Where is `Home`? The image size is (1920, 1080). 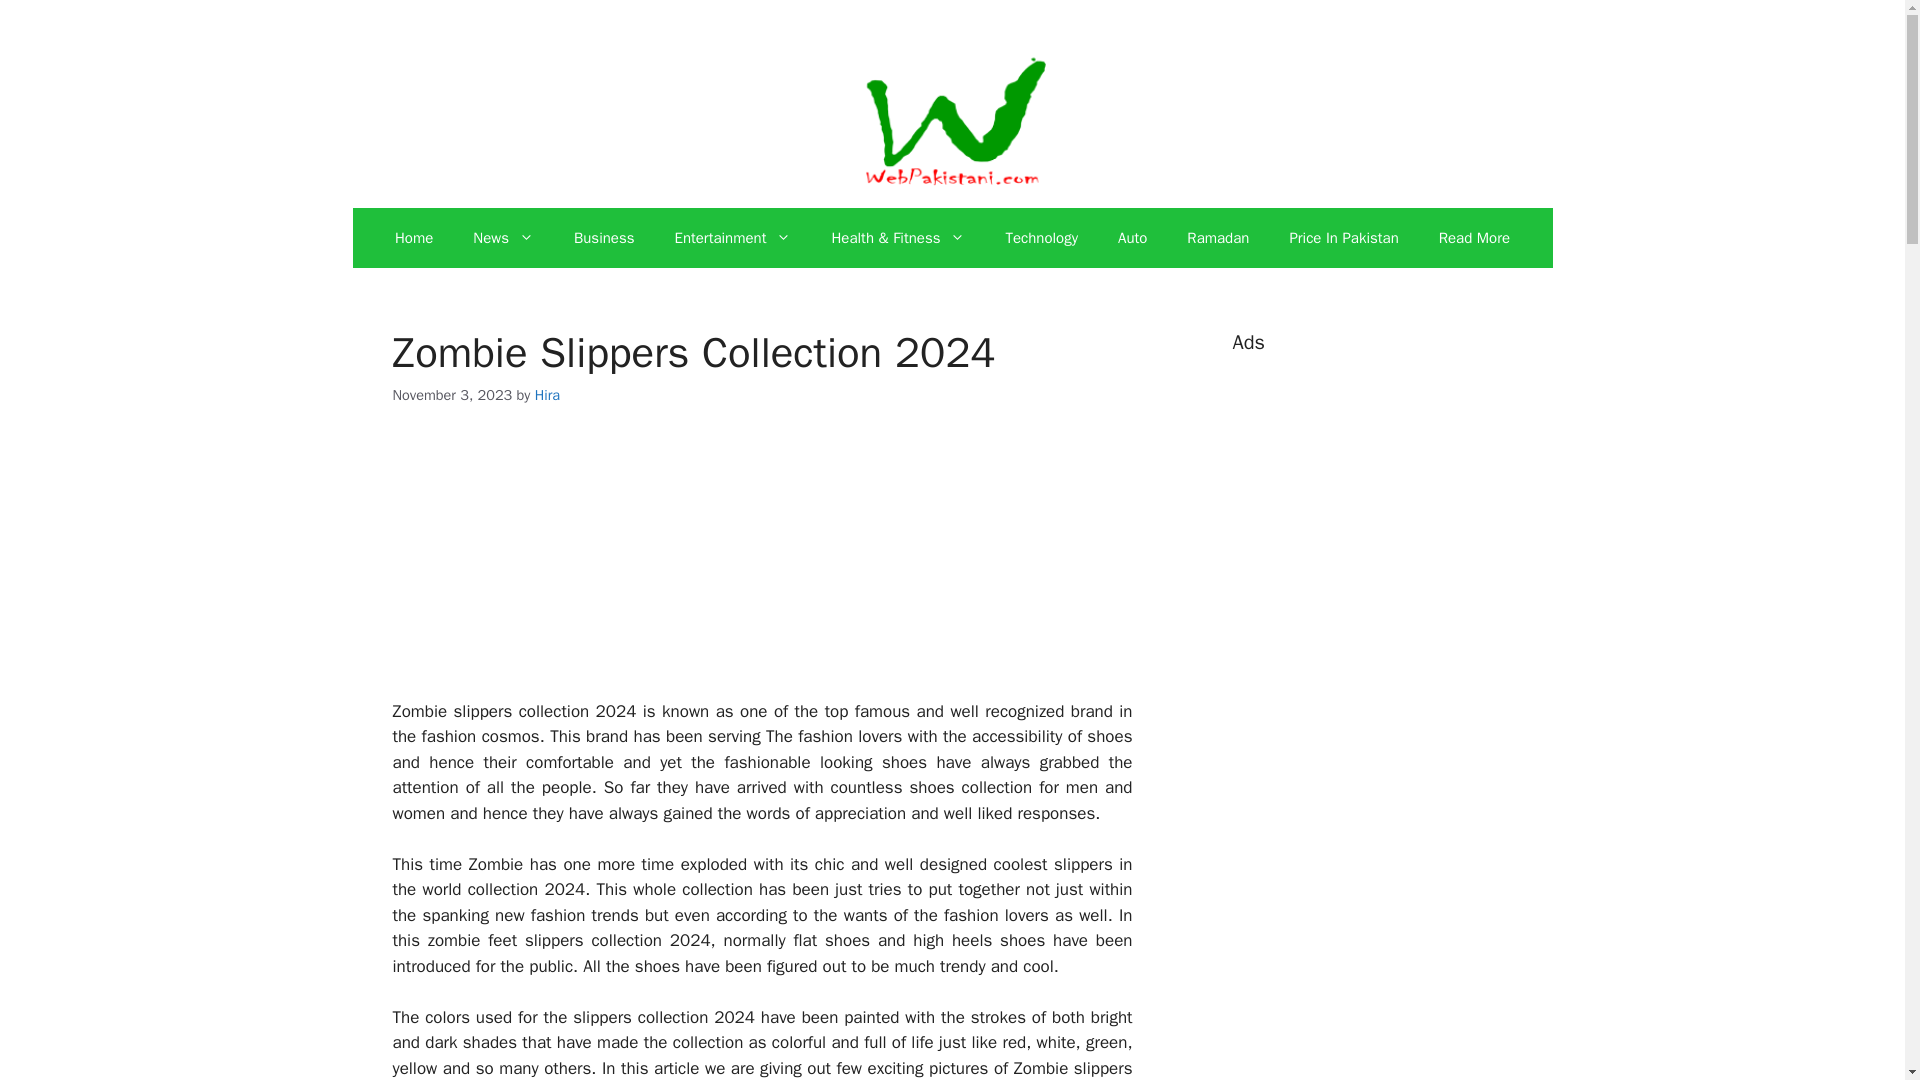
Home is located at coordinates (414, 238).